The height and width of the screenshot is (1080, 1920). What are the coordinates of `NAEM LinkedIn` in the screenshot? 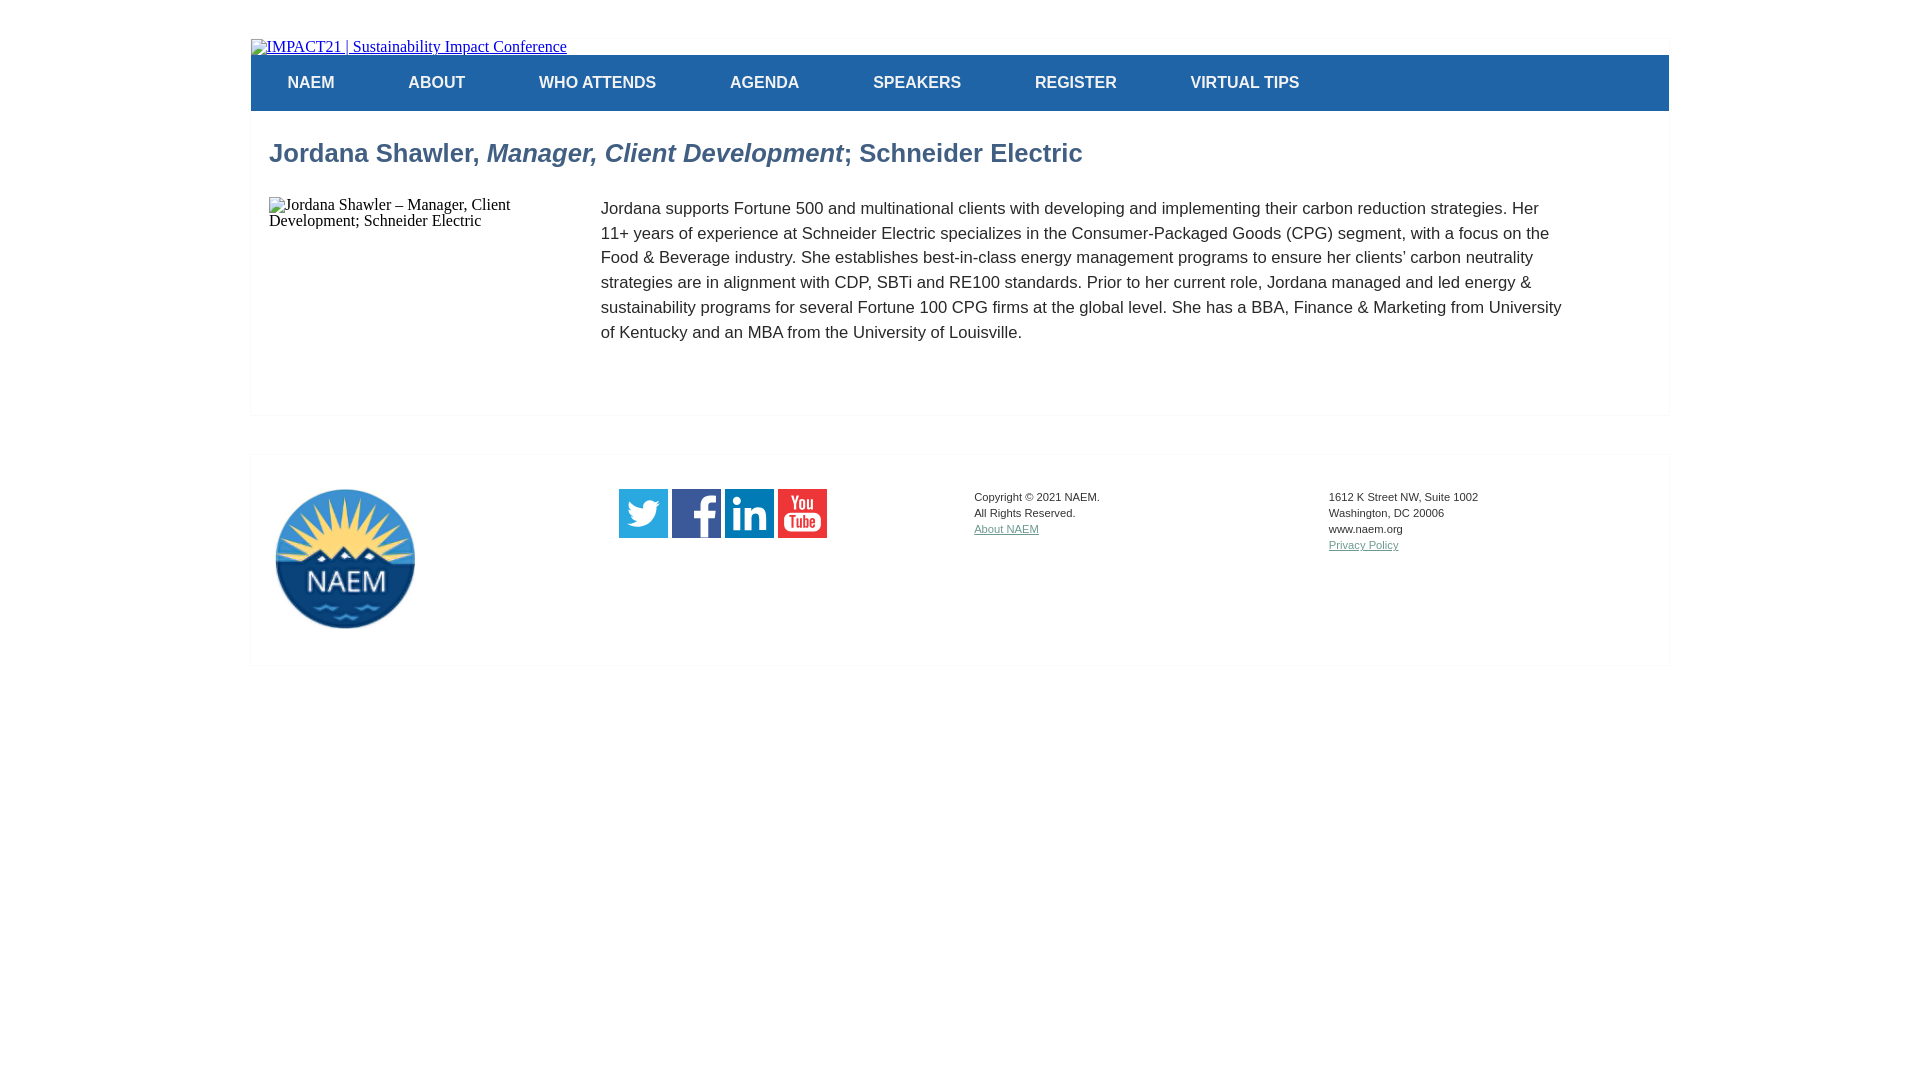 It's located at (749, 532).